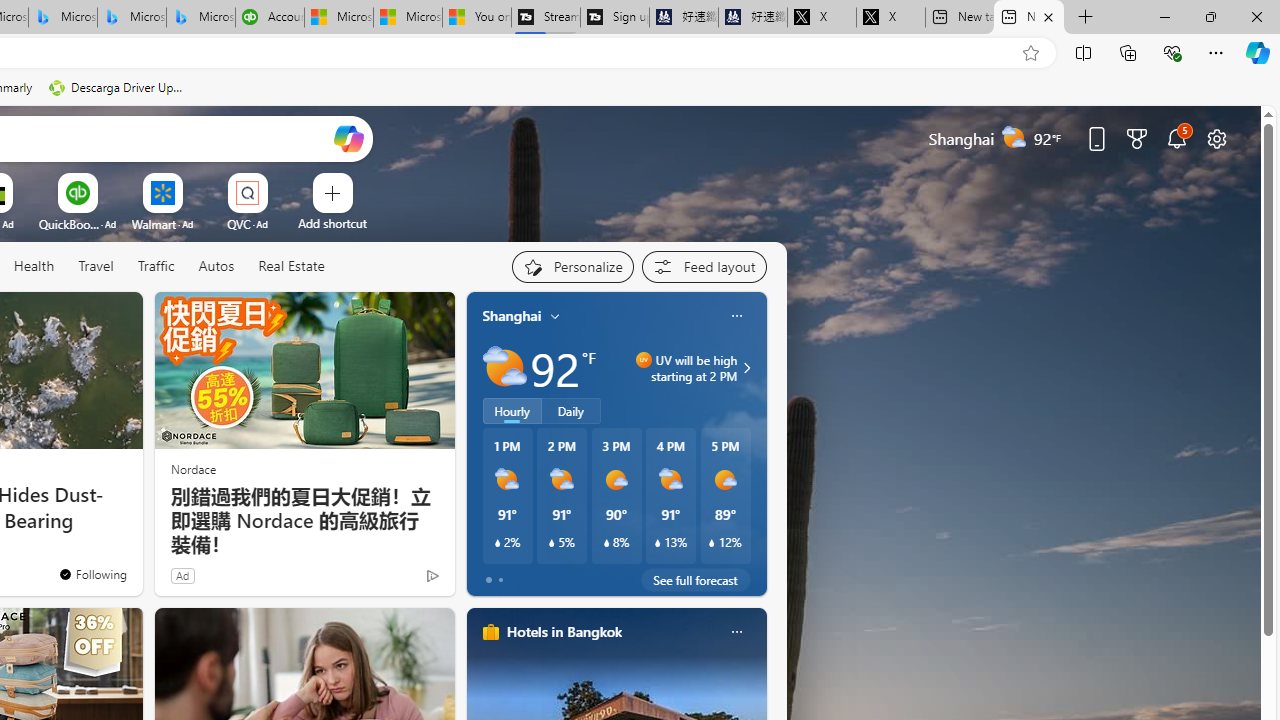 Image resolution: width=1280 pixels, height=720 pixels. I want to click on Microsoft Bing Travel - Stays in Bangkok, Bangkok, Thailand, so click(63, 18).